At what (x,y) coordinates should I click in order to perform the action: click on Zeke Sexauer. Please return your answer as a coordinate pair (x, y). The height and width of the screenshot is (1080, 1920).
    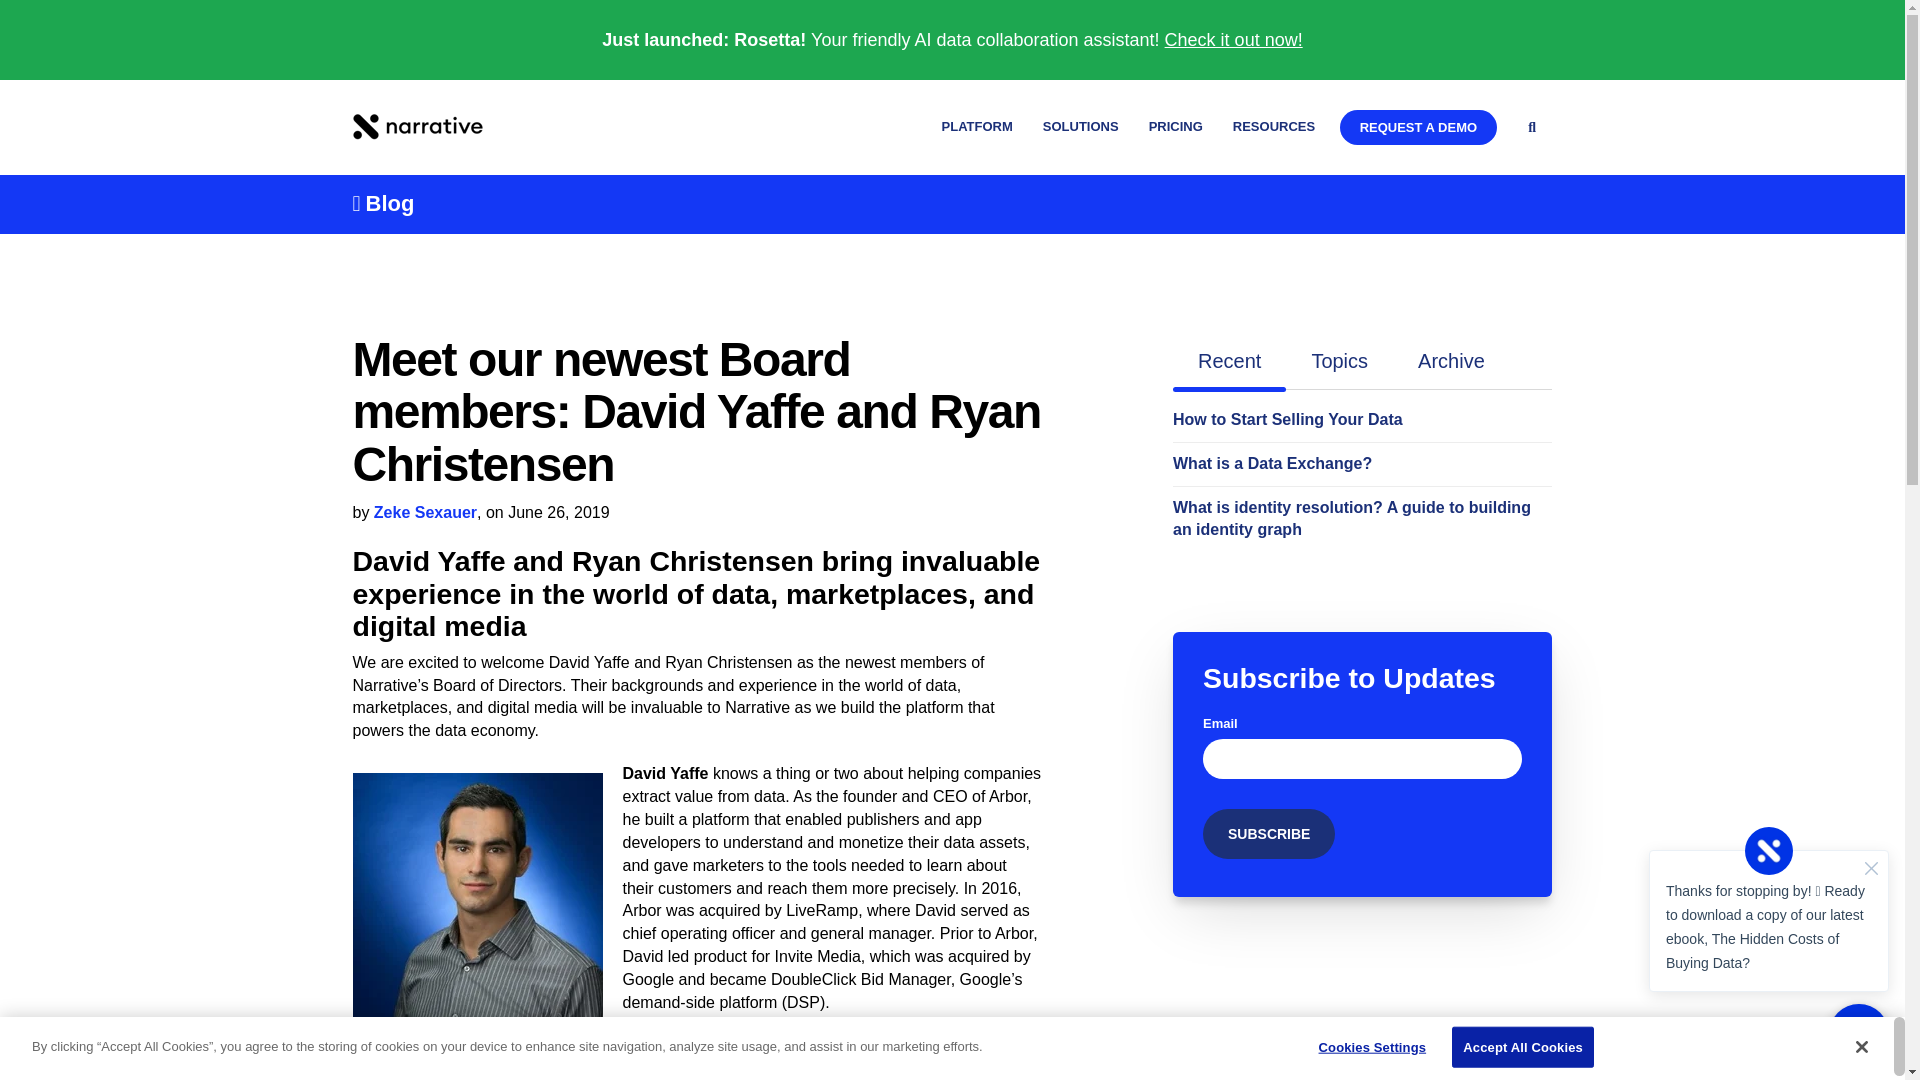
    Looking at the image, I should click on (425, 512).